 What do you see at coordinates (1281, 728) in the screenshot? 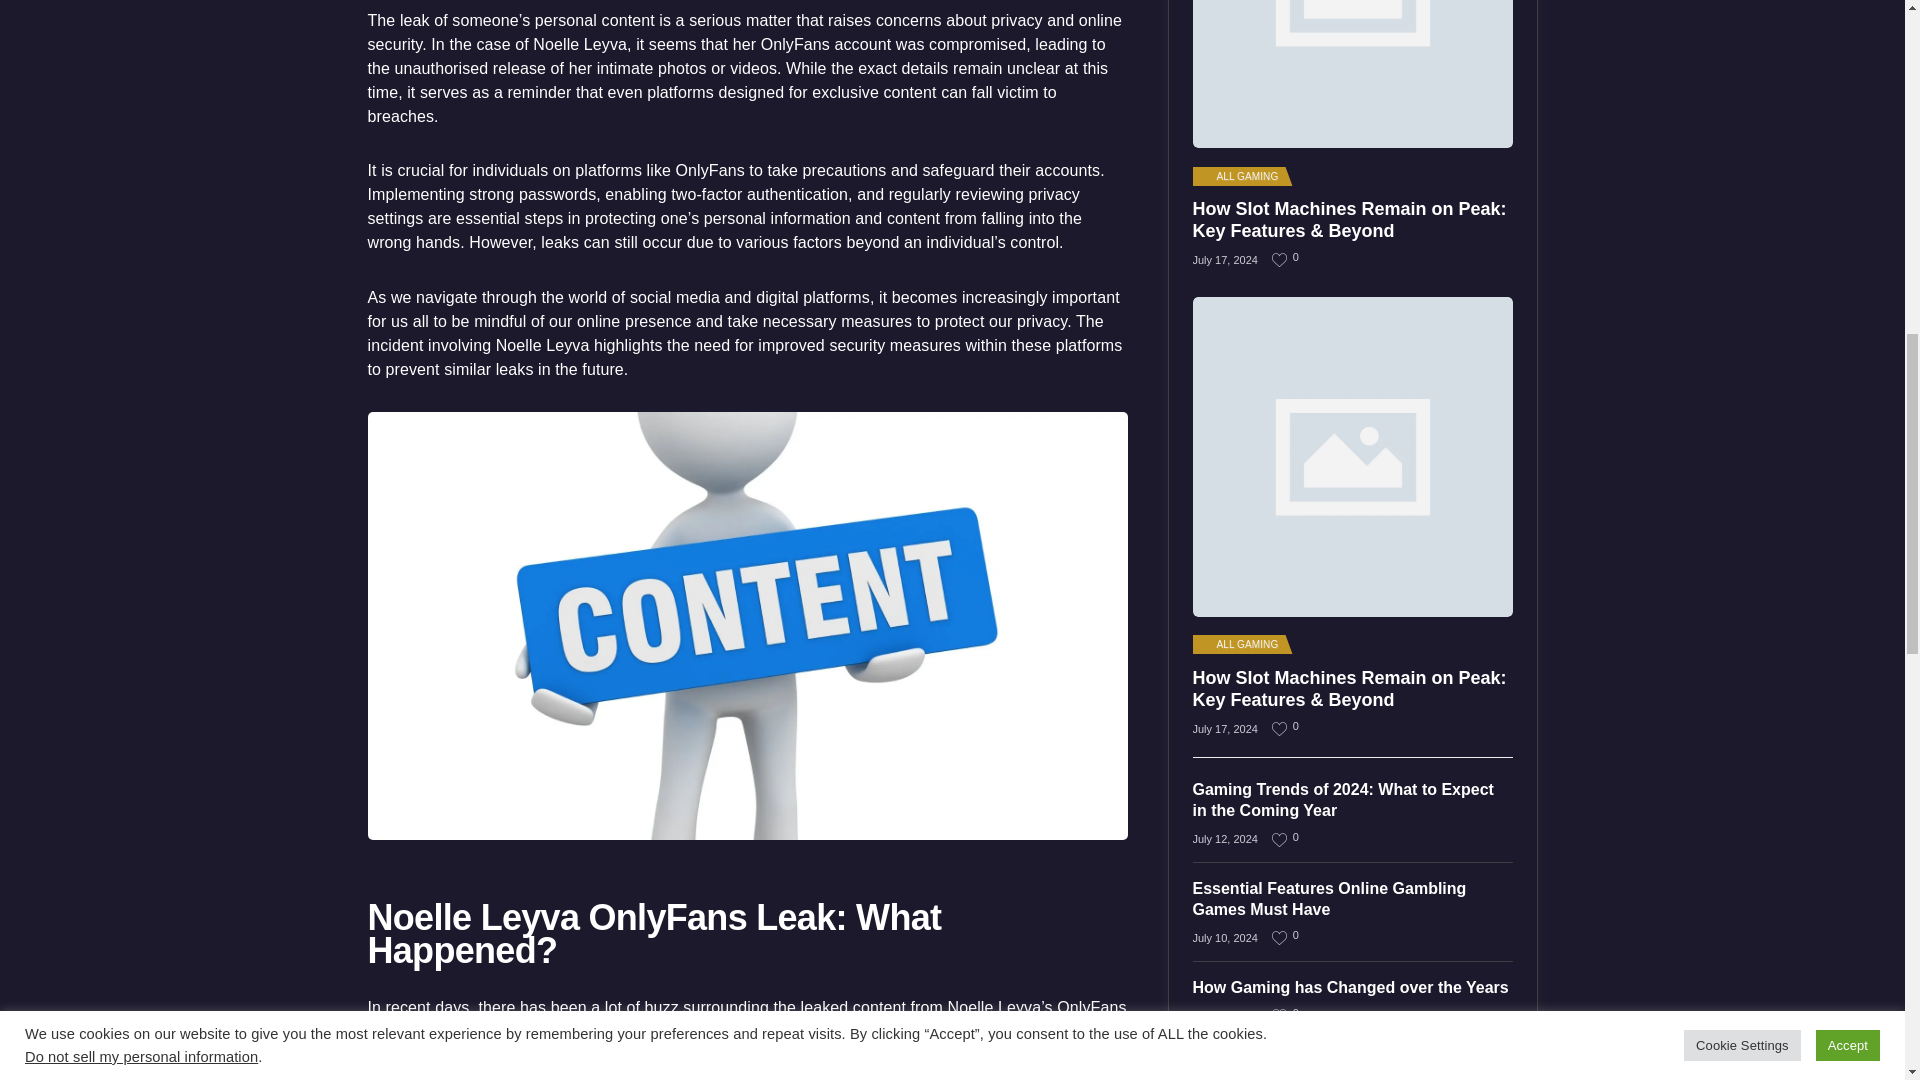
I see `Like` at bounding box center [1281, 728].